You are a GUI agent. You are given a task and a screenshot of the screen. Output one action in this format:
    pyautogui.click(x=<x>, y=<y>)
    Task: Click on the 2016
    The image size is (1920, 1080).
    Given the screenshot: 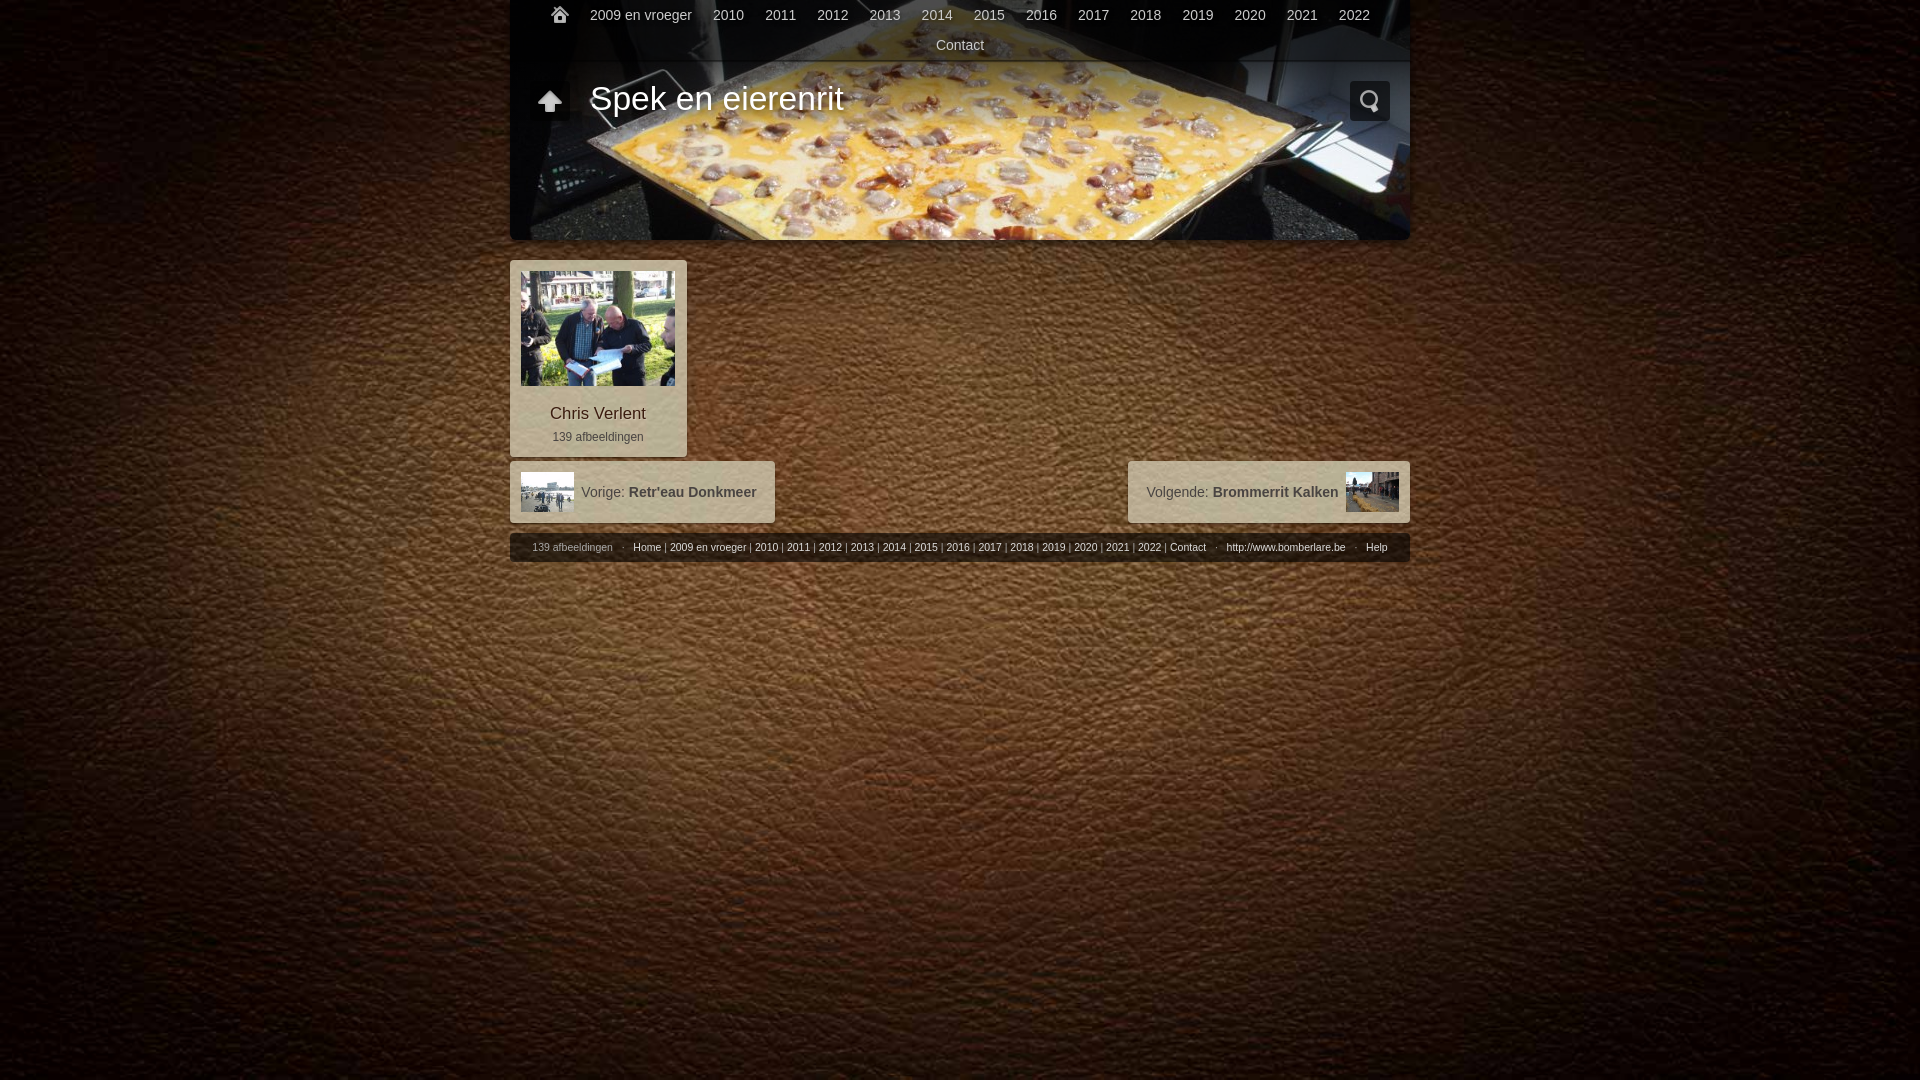 What is the action you would take?
    pyautogui.click(x=957, y=547)
    